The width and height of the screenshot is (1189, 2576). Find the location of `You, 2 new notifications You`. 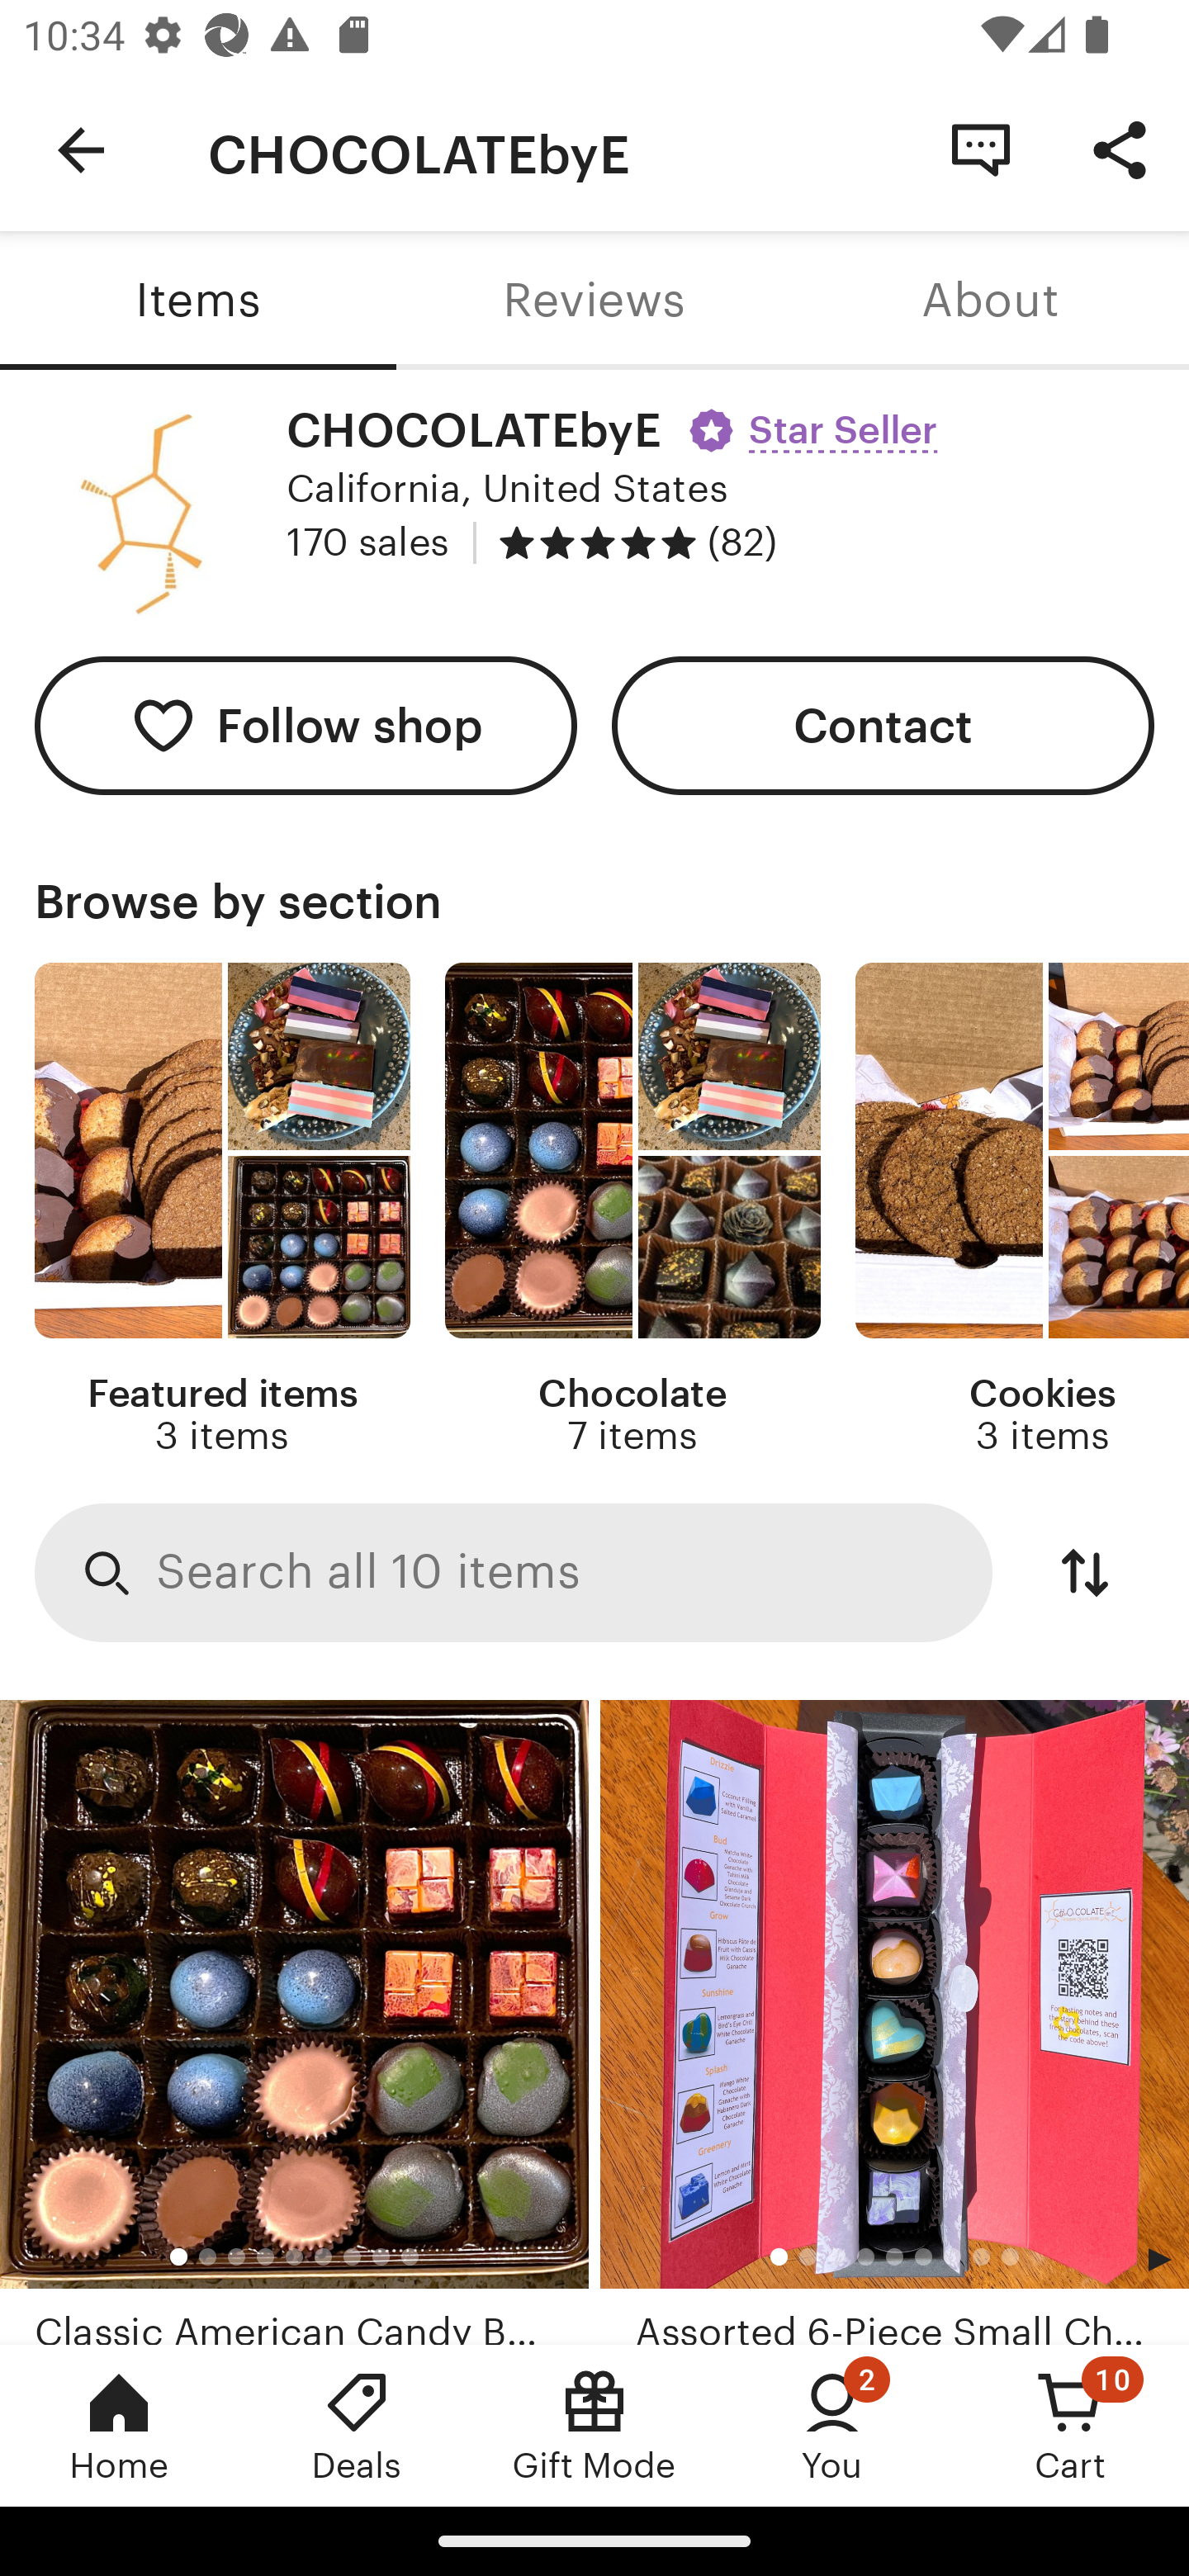

You, 2 new notifications You is located at coordinates (832, 2425).